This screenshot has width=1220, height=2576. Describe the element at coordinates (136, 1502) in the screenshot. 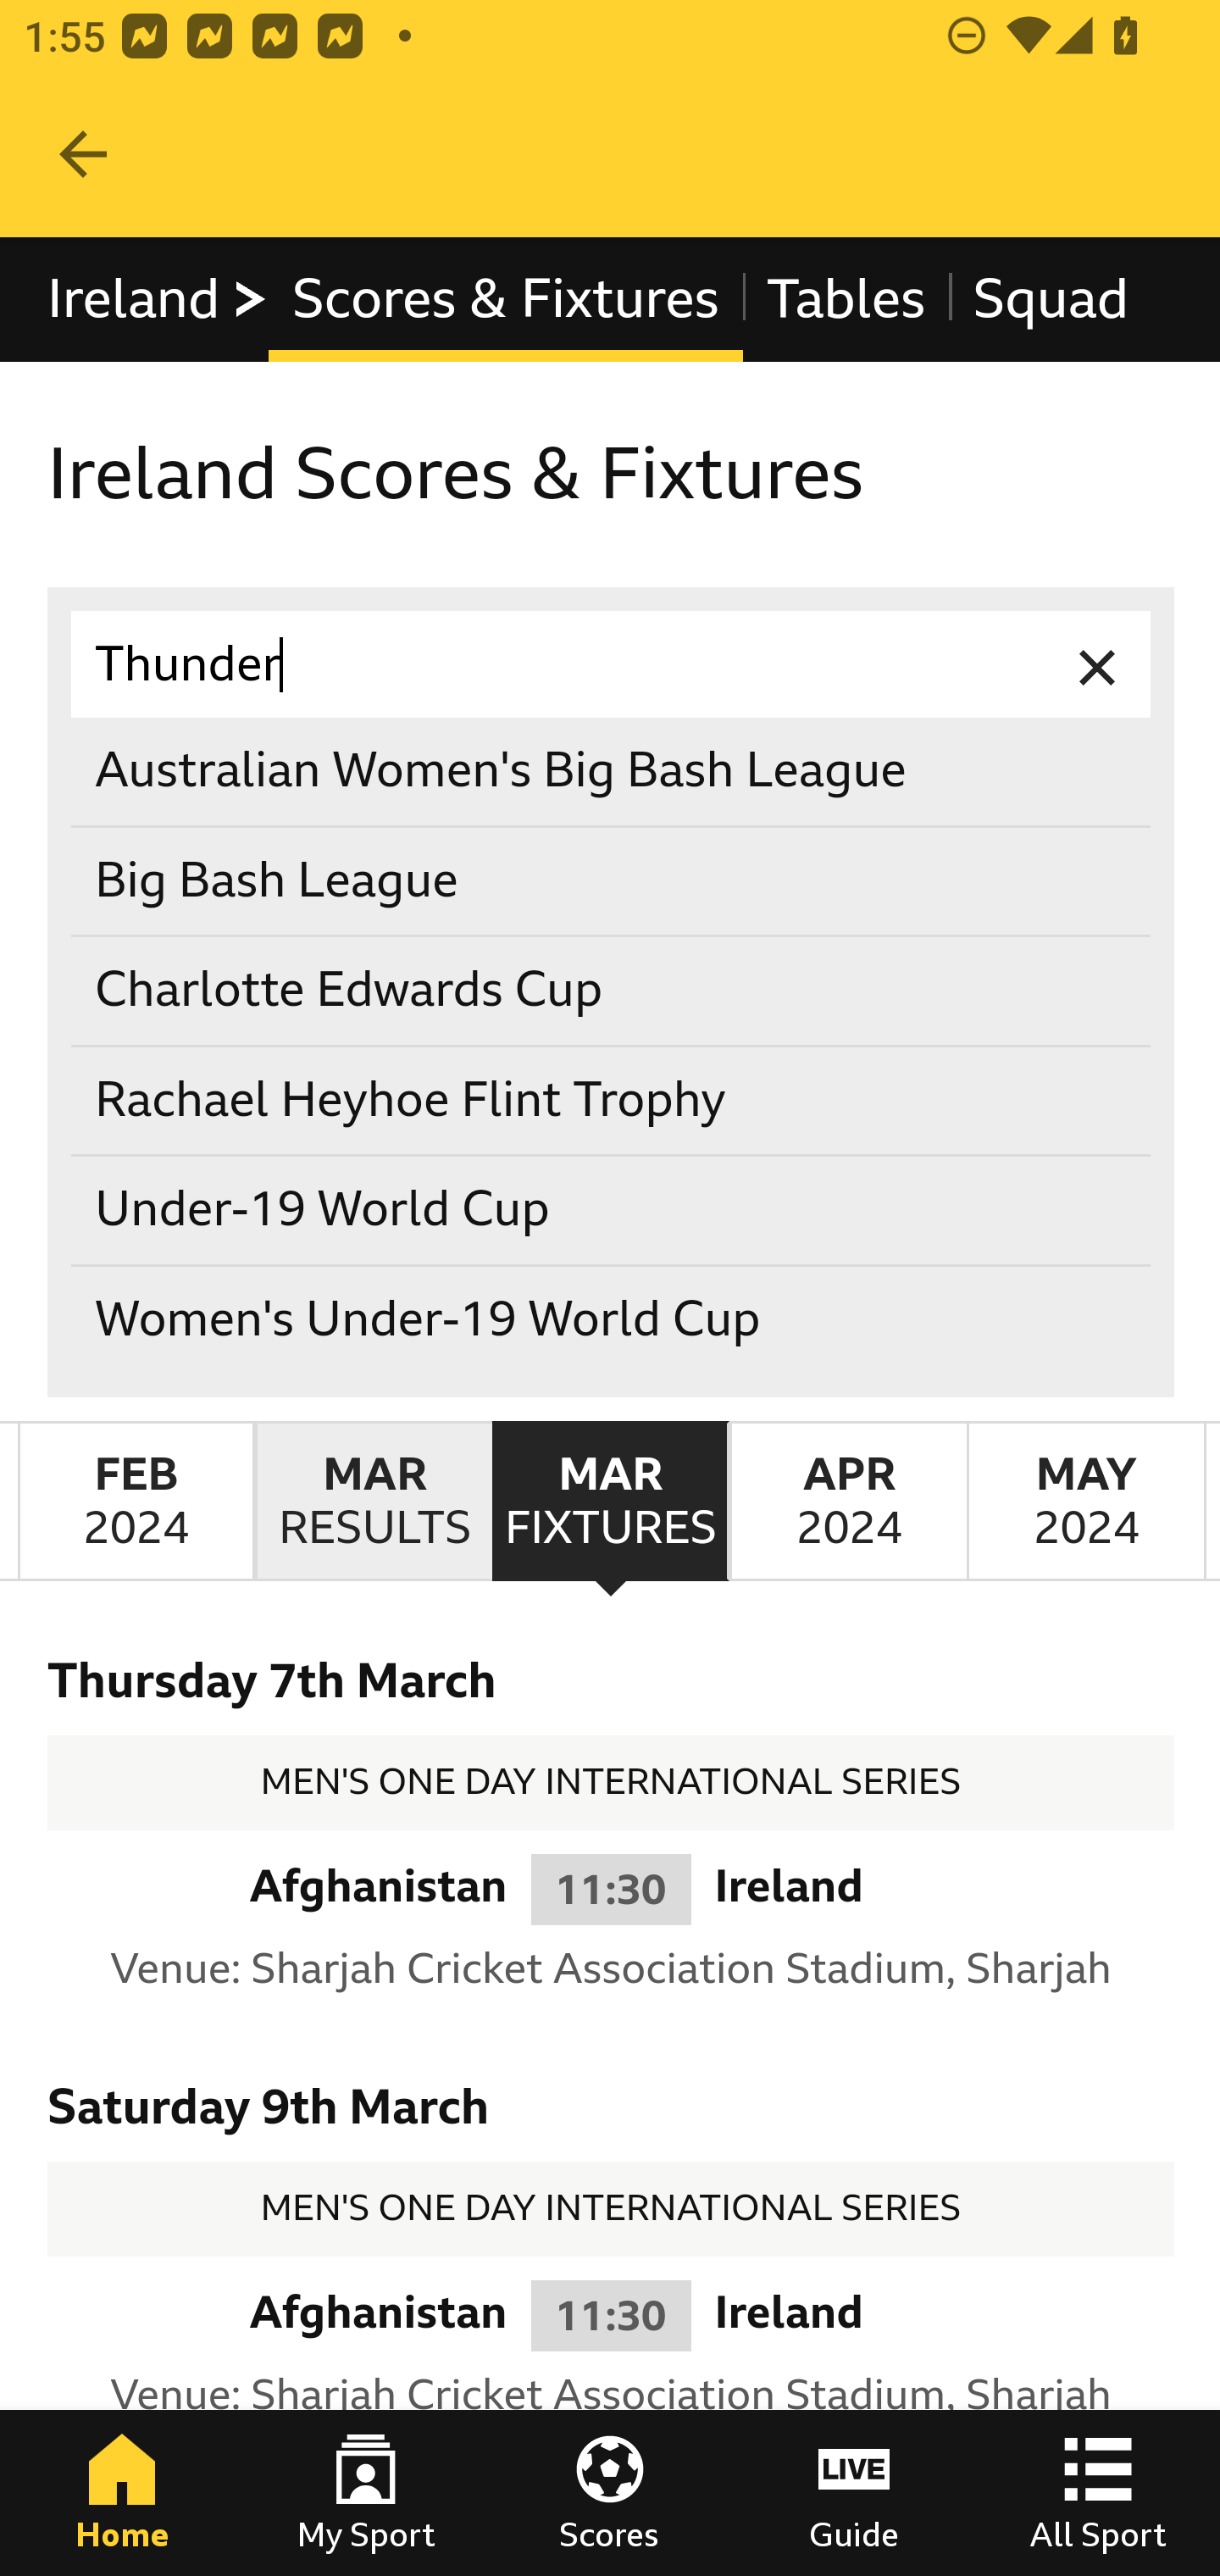

I see `February2024 February 2024` at that location.